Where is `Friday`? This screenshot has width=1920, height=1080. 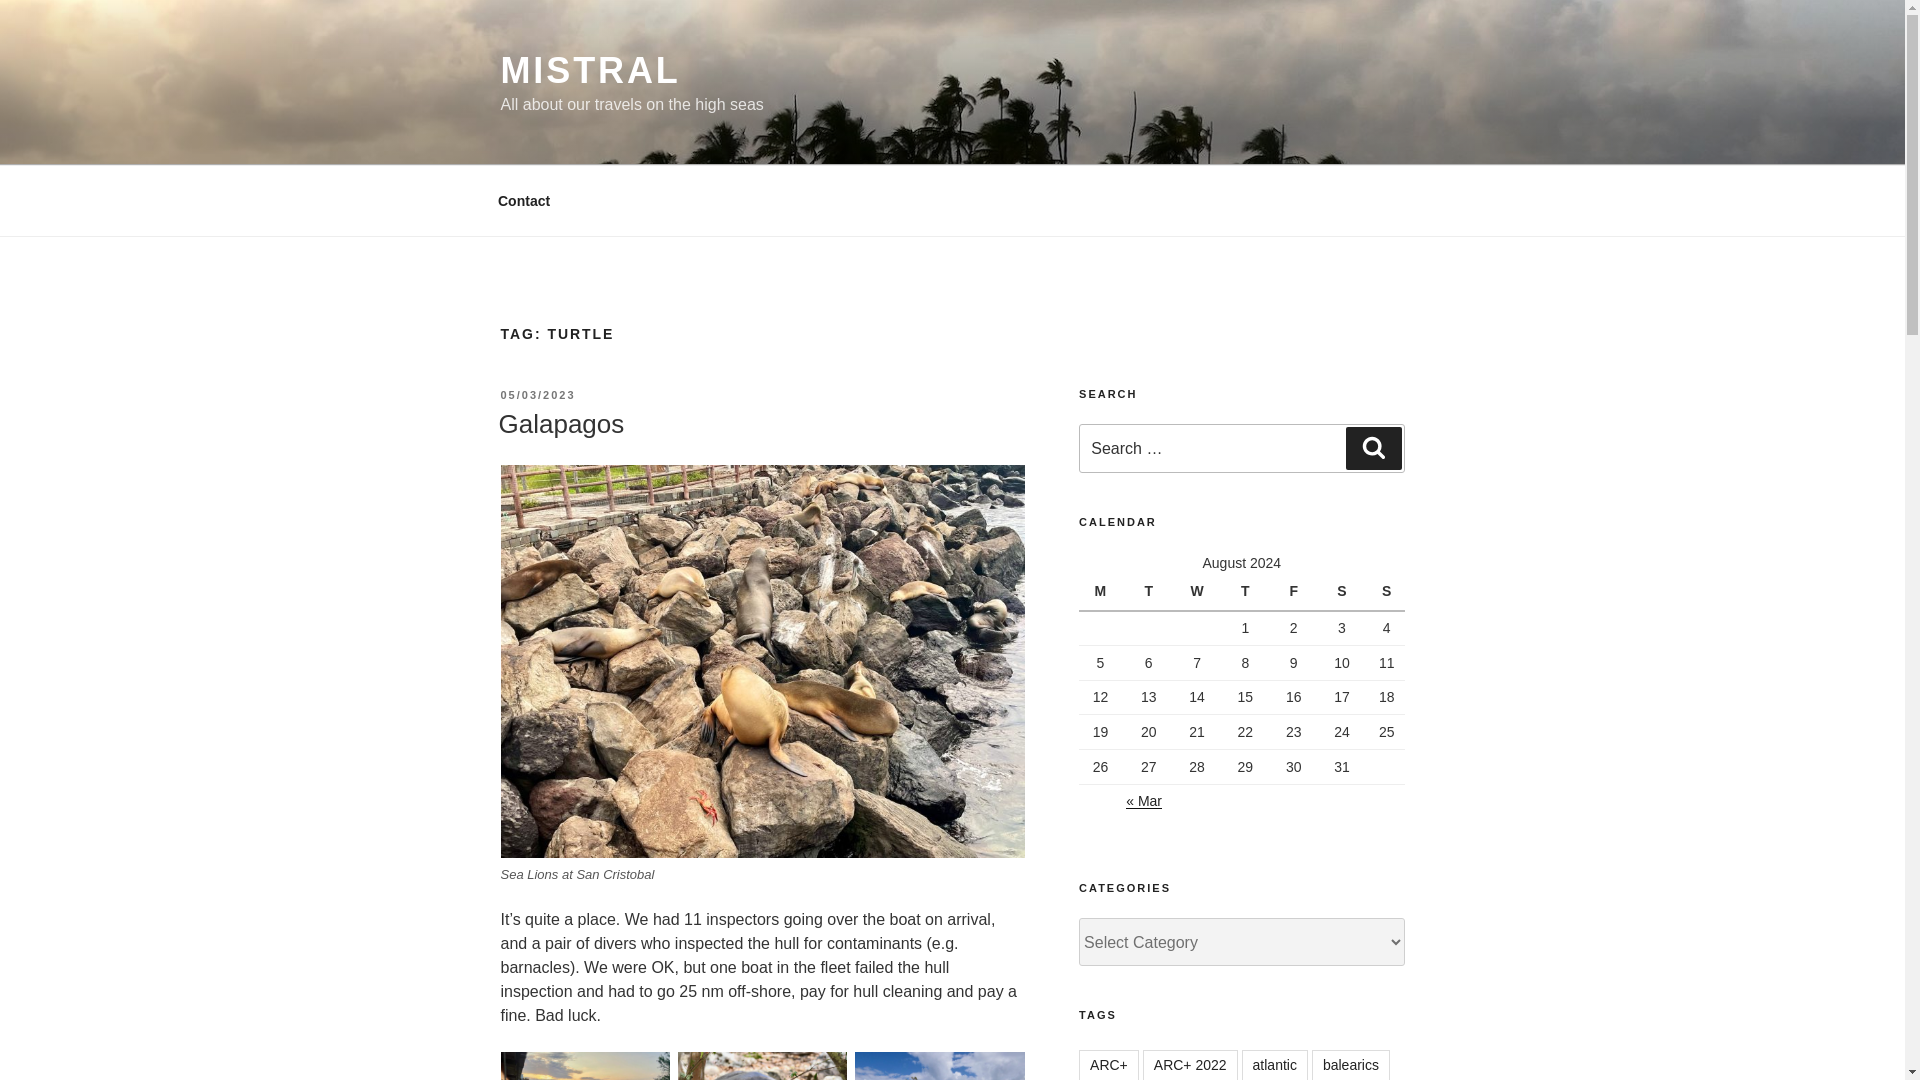 Friday is located at coordinates (1296, 592).